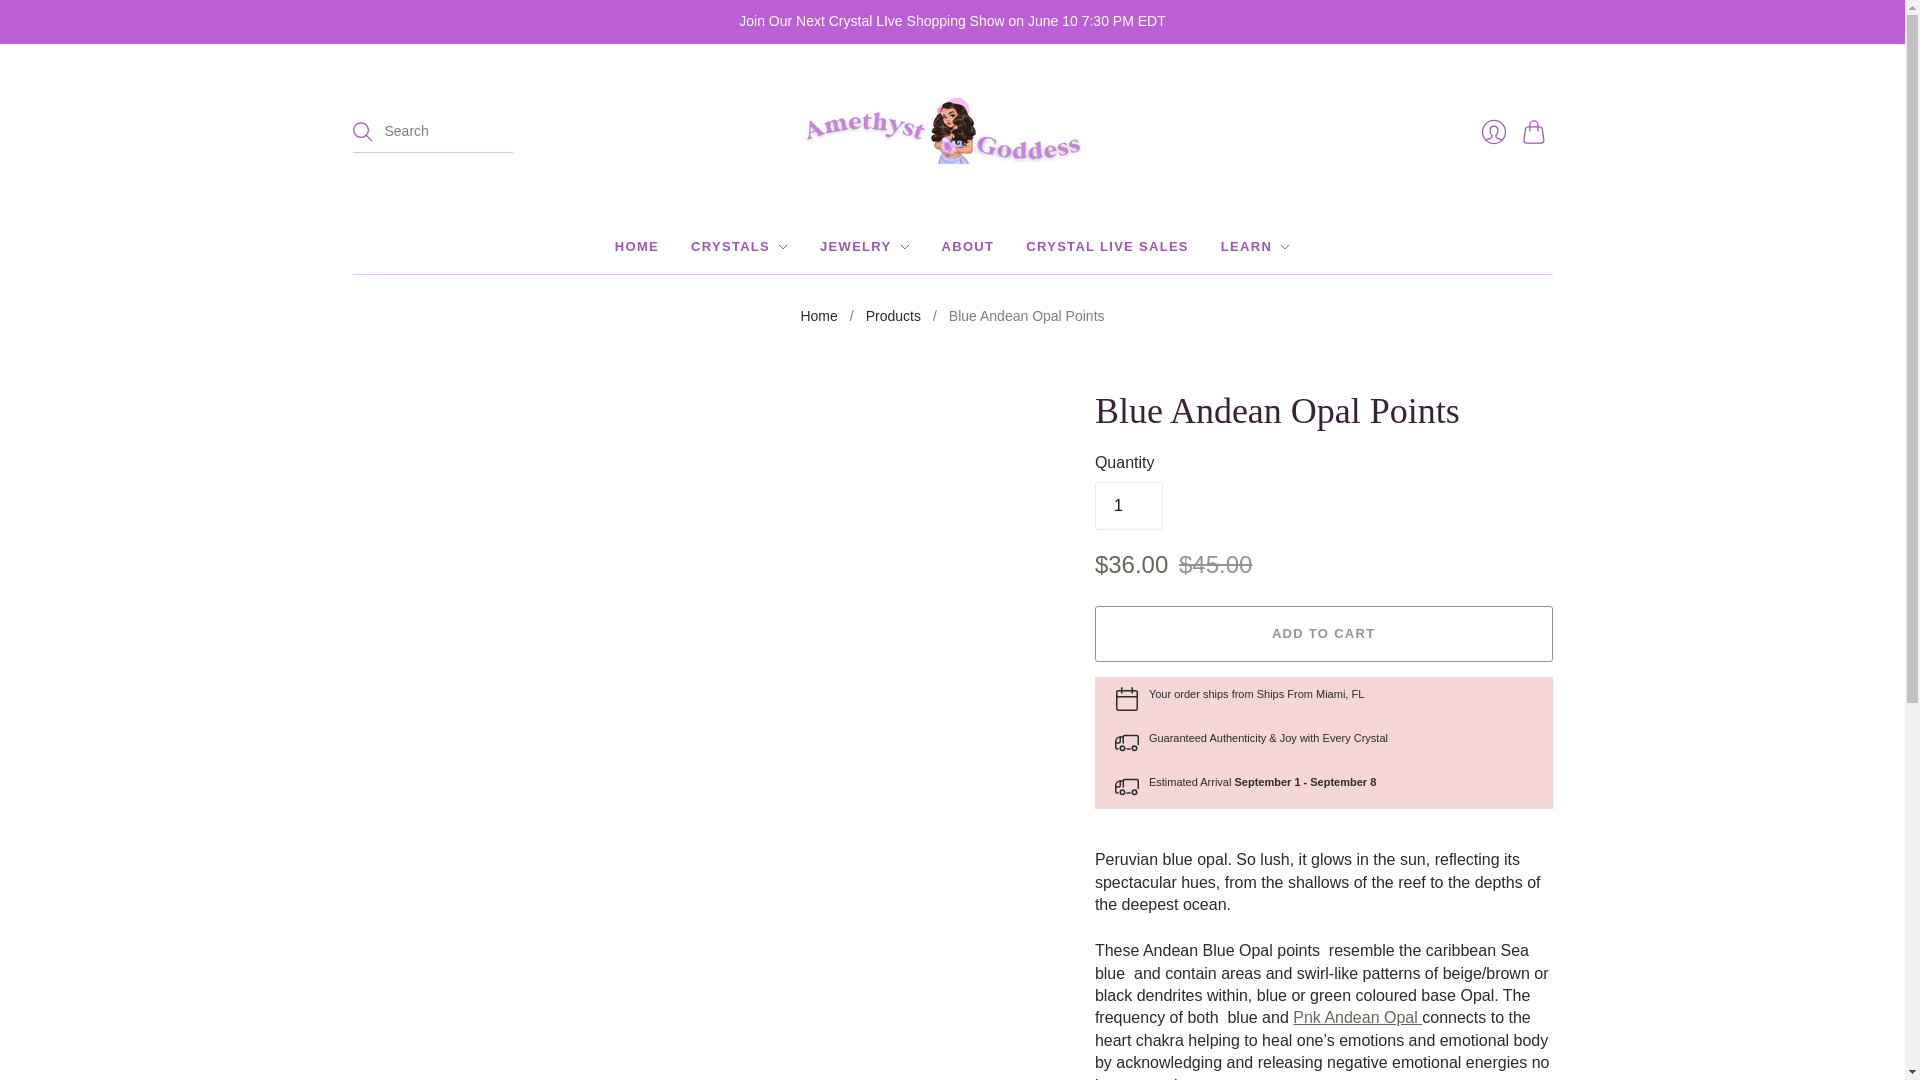 This screenshot has width=1920, height=1080. I want to click on Login, so click(1493, 132).